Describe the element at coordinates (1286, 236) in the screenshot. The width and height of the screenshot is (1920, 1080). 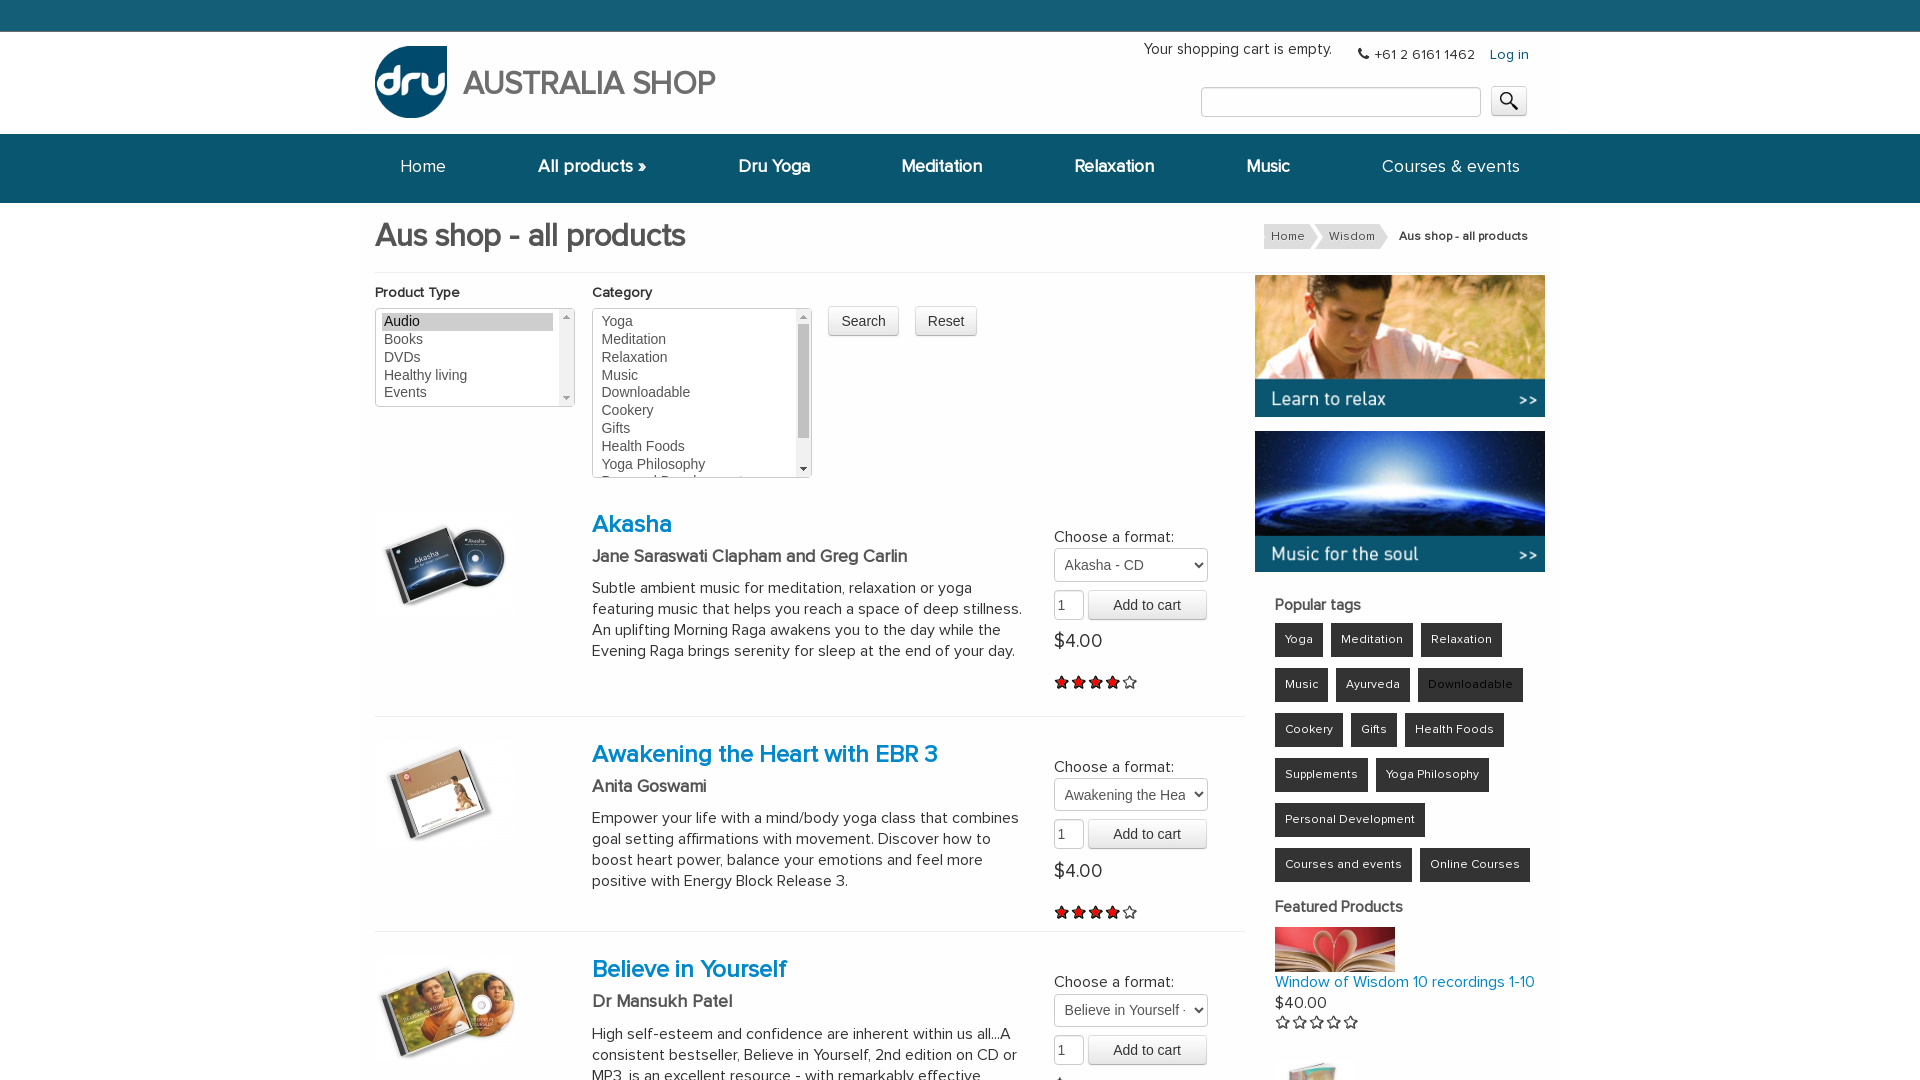
I see `Home` at that location.